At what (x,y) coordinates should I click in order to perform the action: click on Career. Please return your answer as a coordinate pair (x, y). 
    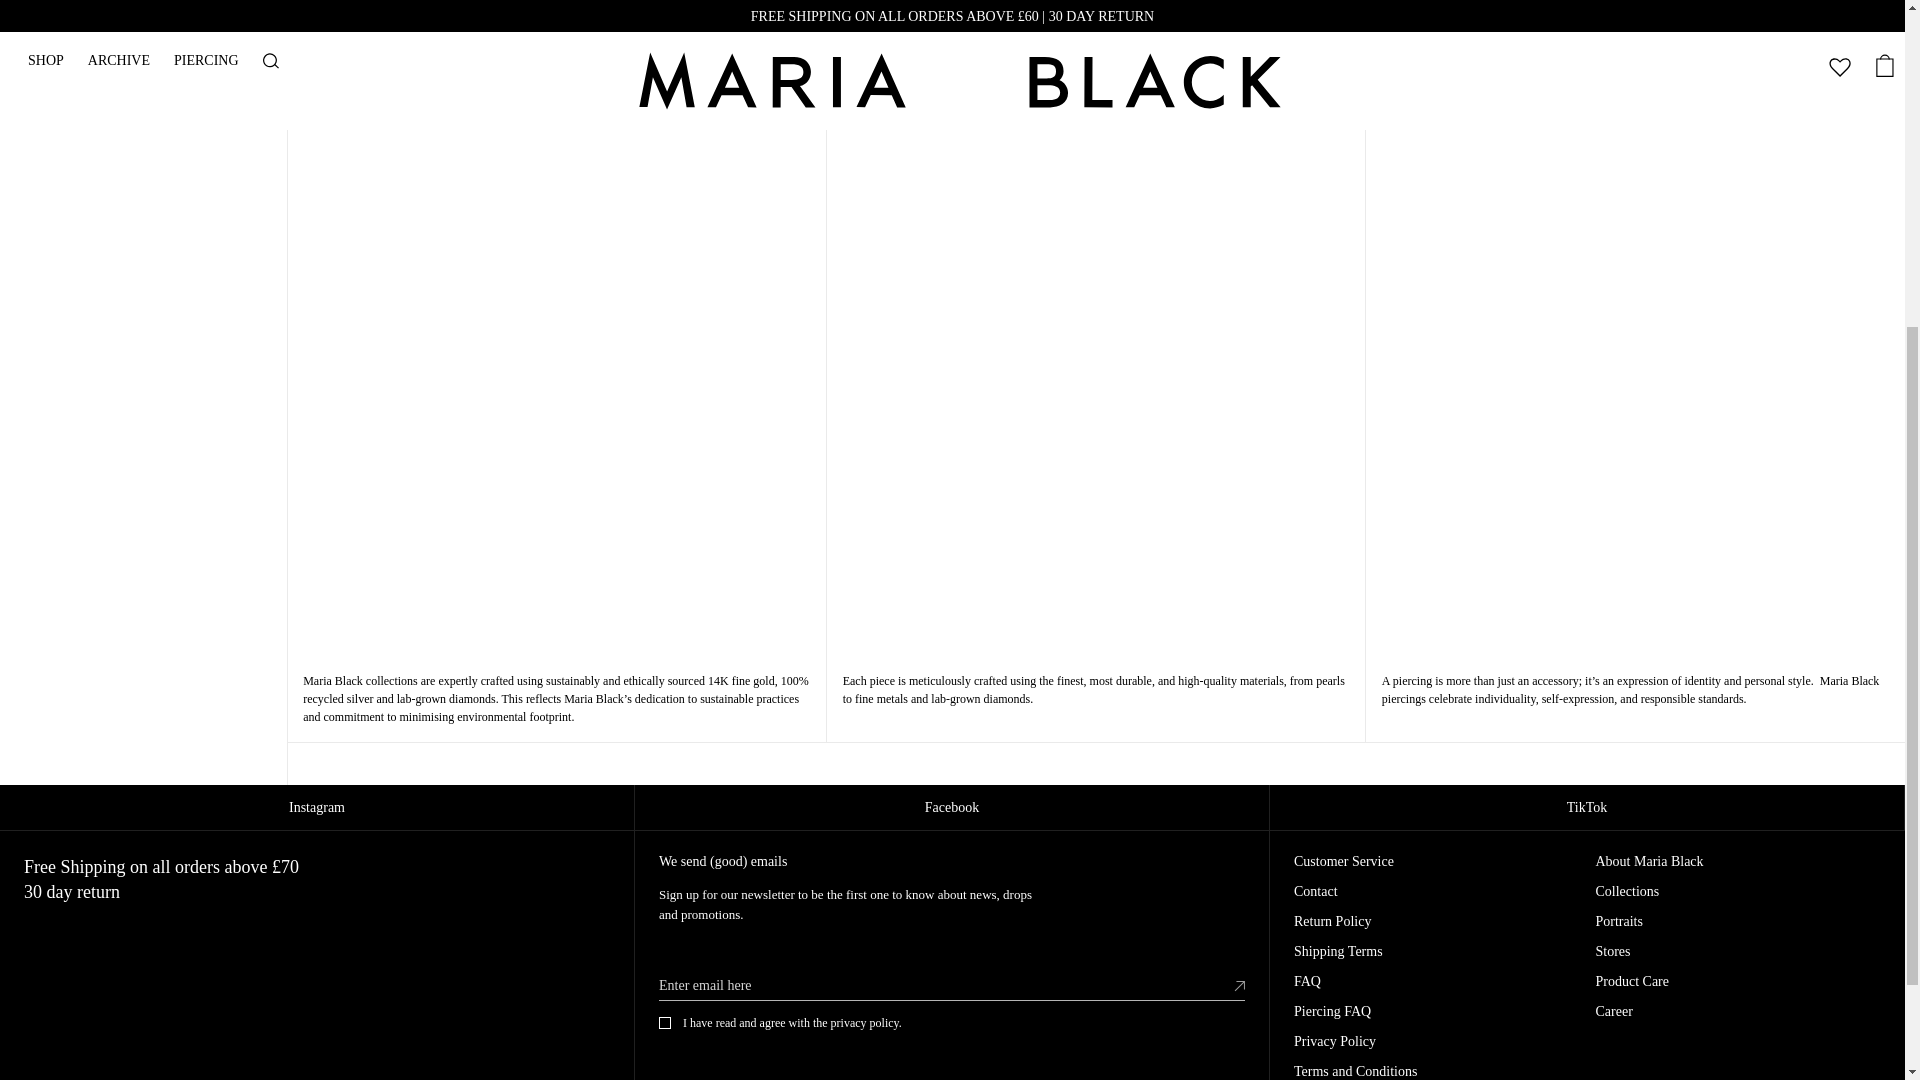
    Looking at the image, I should click on (1614, 1012).